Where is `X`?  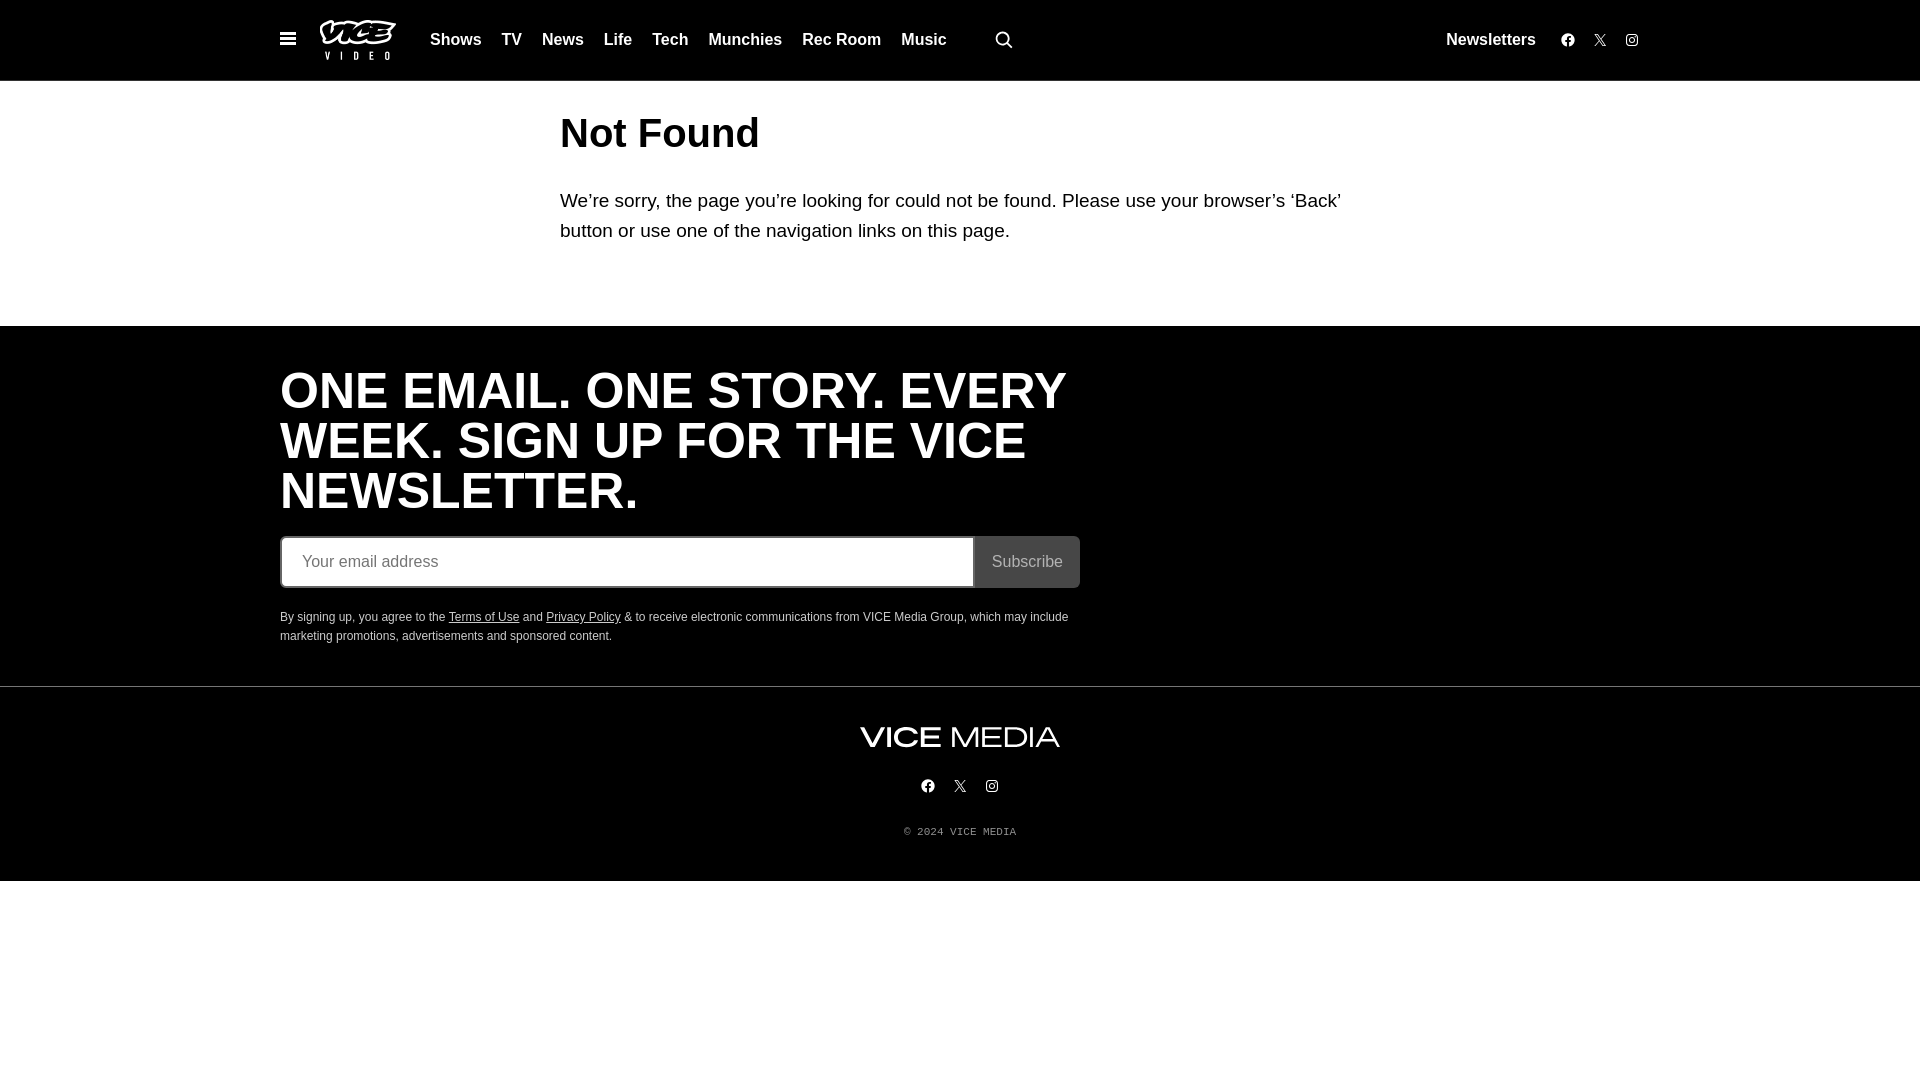
X is located at coordinates (1600, 40).